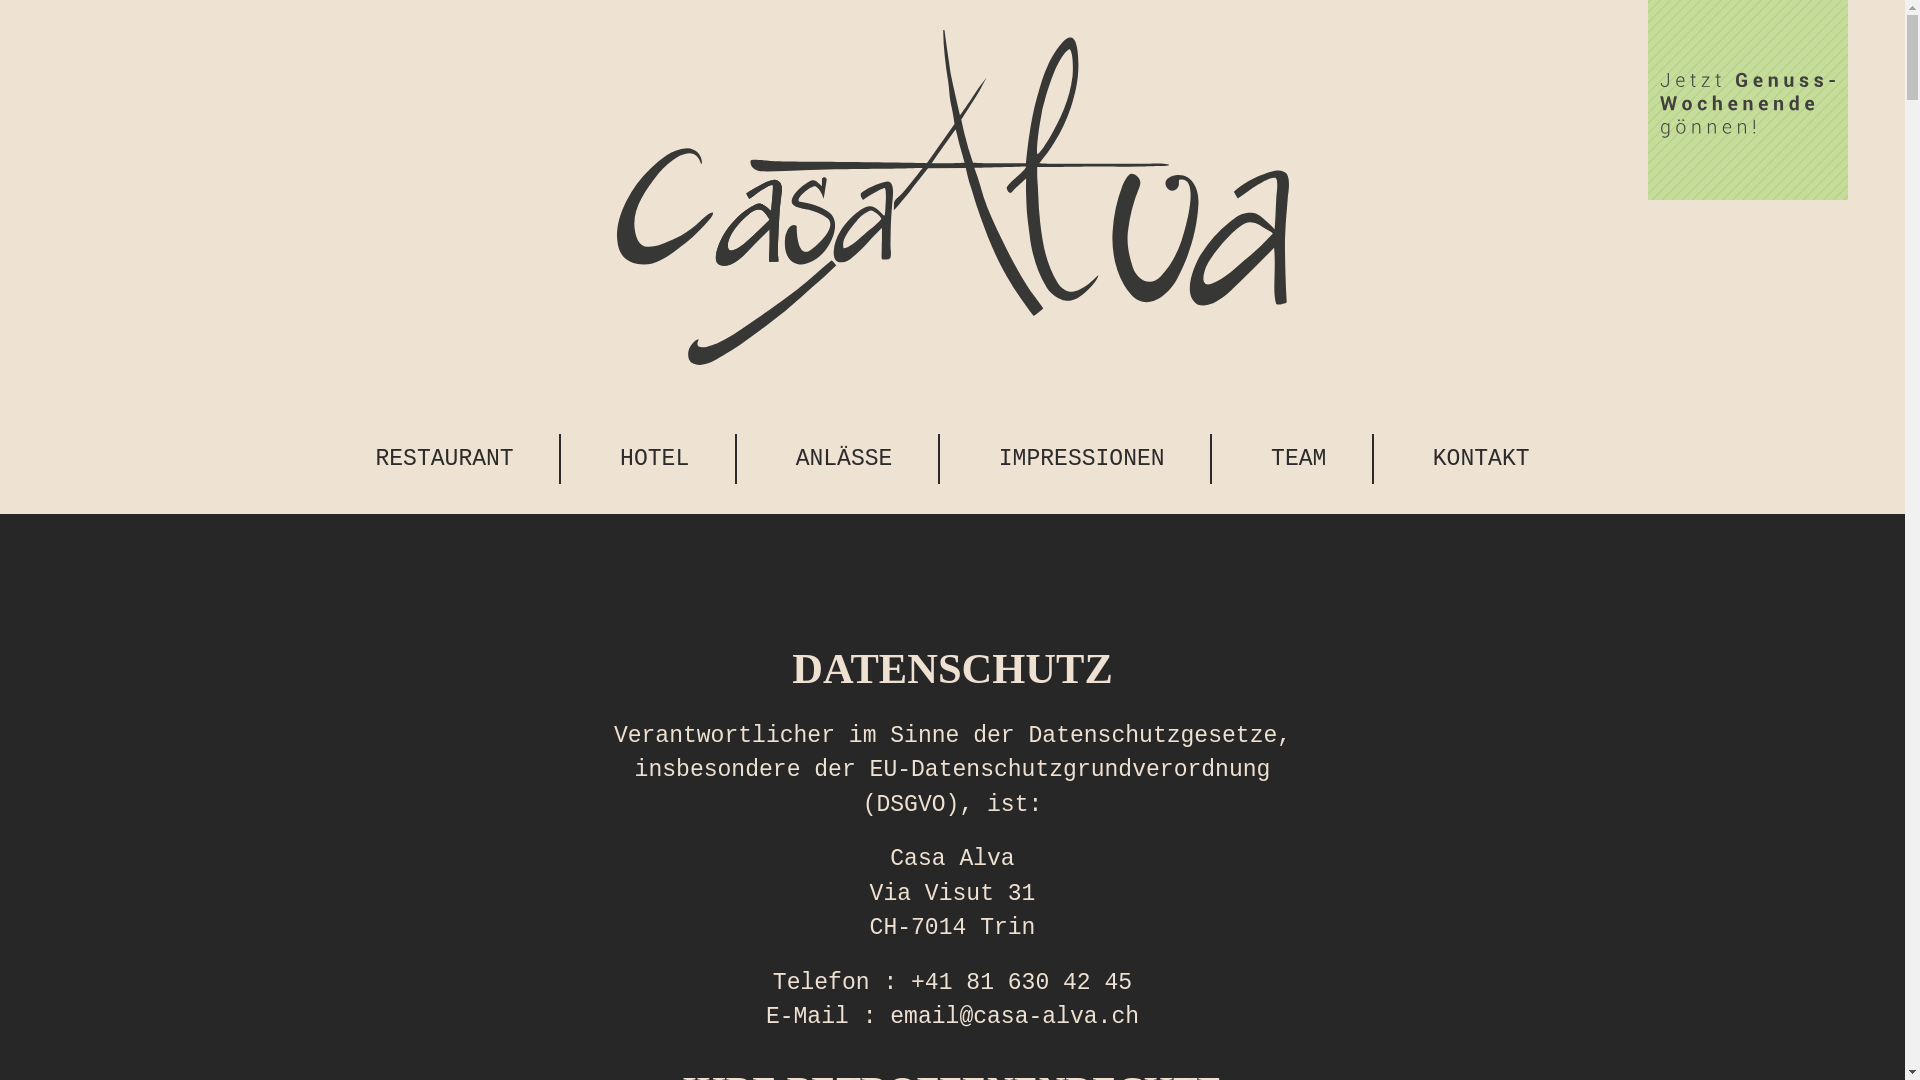 This screenshot has height=1080, width=1920. What do you see at coordinates (1300, 459) in the screenshot?
I see `TEAM` at bounding box center [1300, 459].